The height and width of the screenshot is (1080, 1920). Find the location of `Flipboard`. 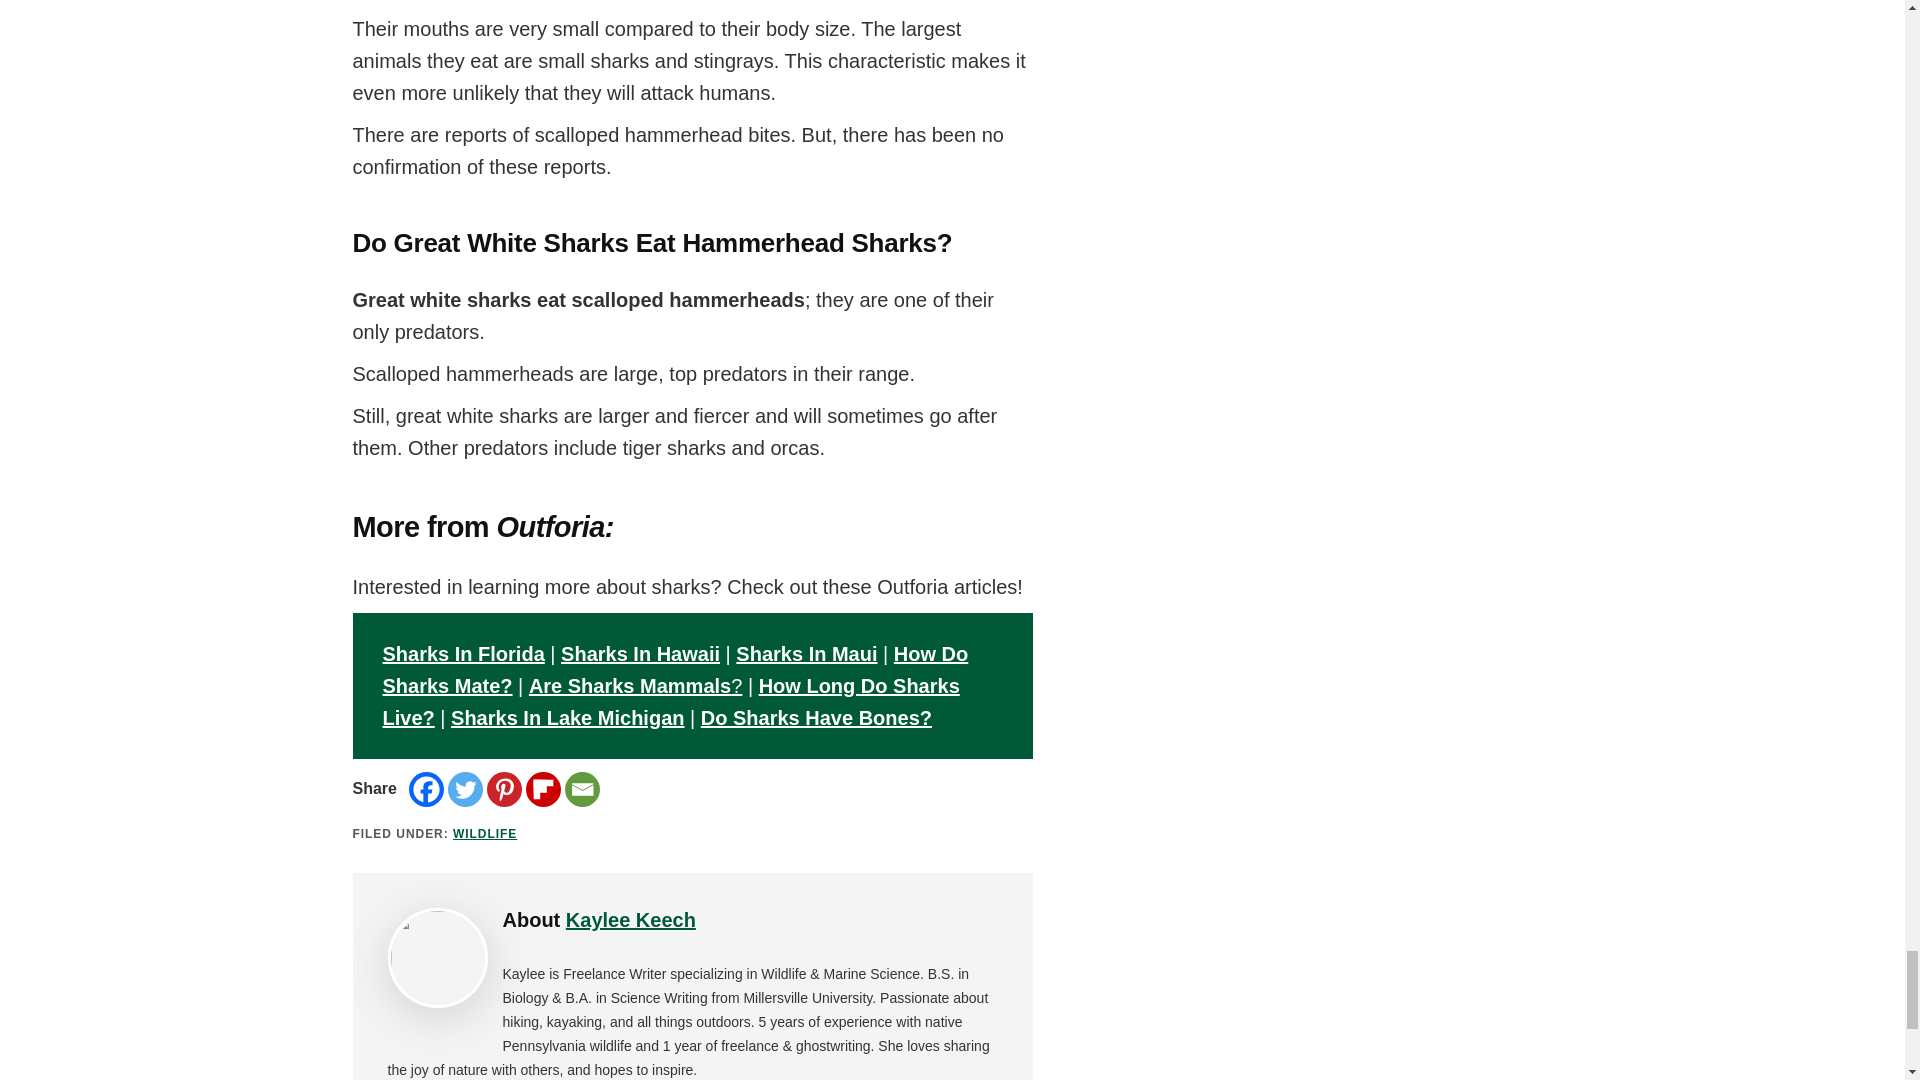

Flipboard is located at coordinates (543, 789).